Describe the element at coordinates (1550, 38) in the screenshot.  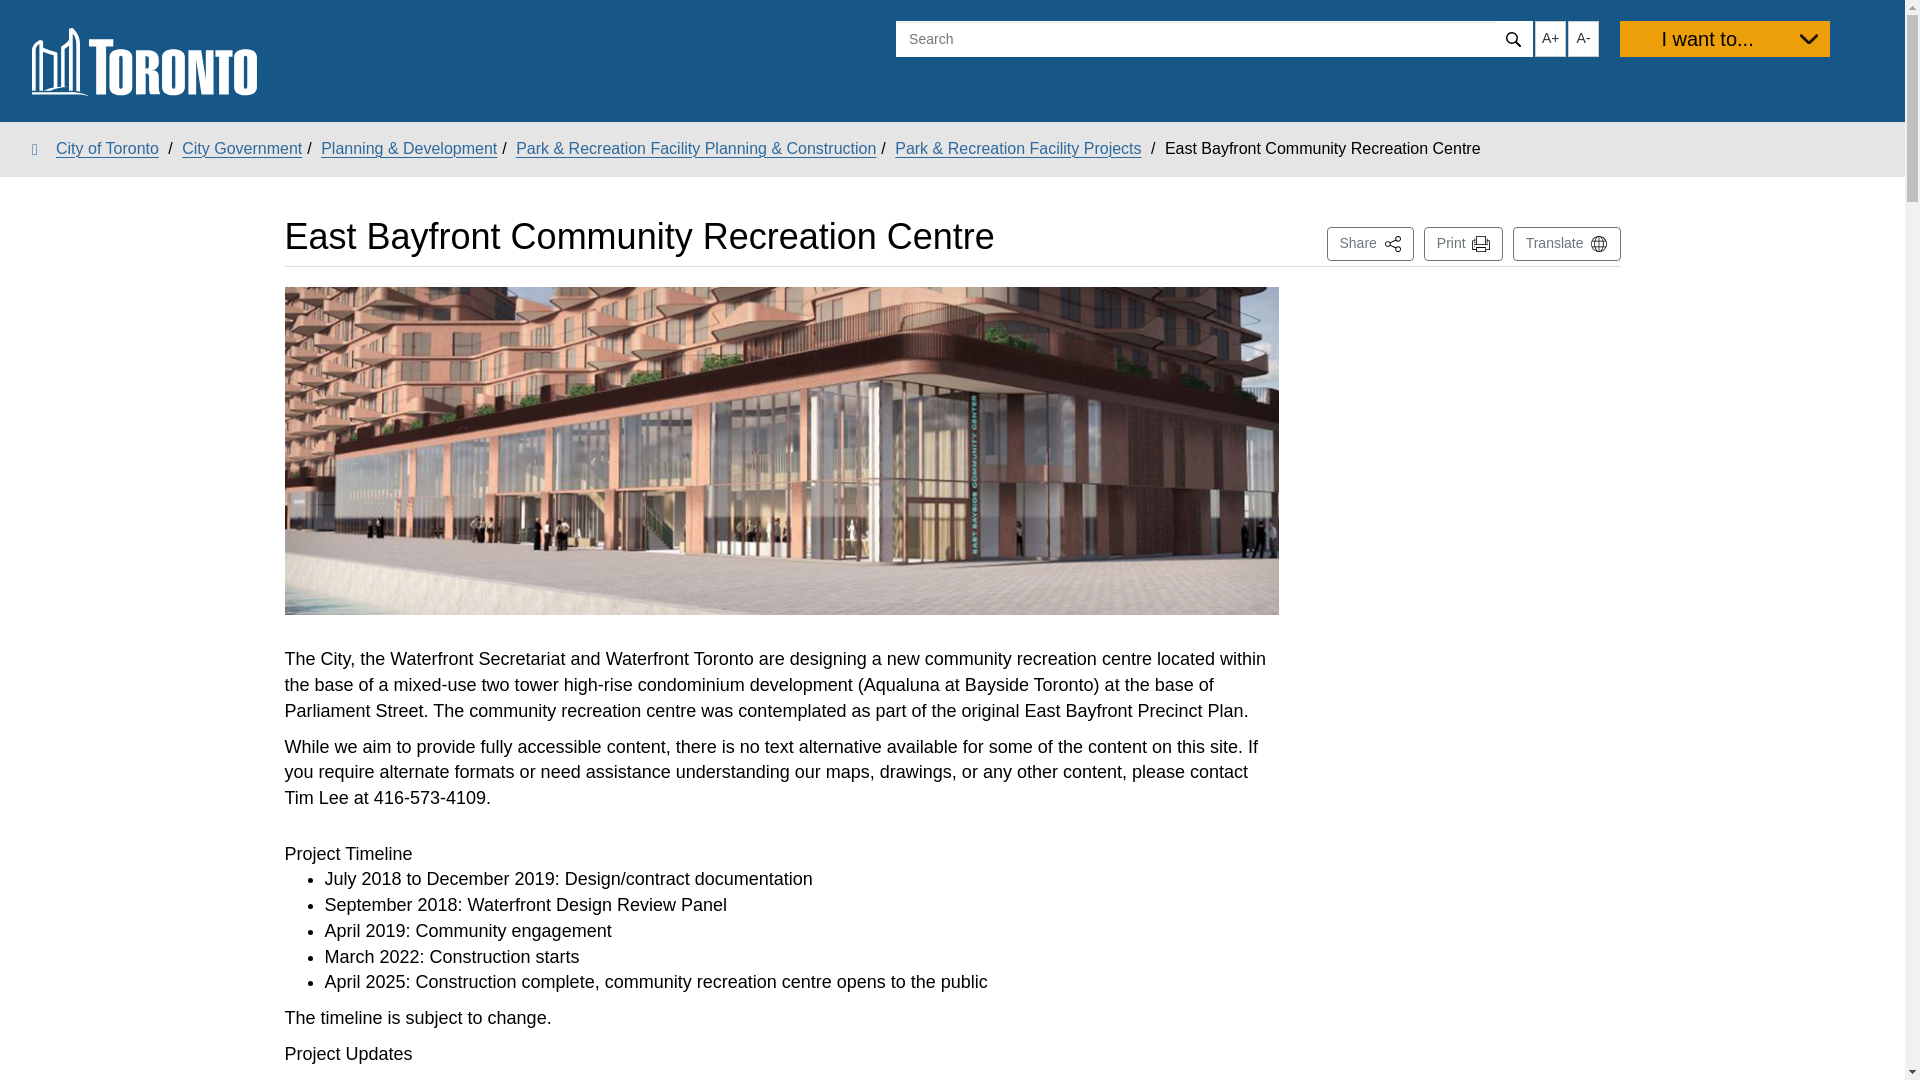
I see `City Government` at that location.